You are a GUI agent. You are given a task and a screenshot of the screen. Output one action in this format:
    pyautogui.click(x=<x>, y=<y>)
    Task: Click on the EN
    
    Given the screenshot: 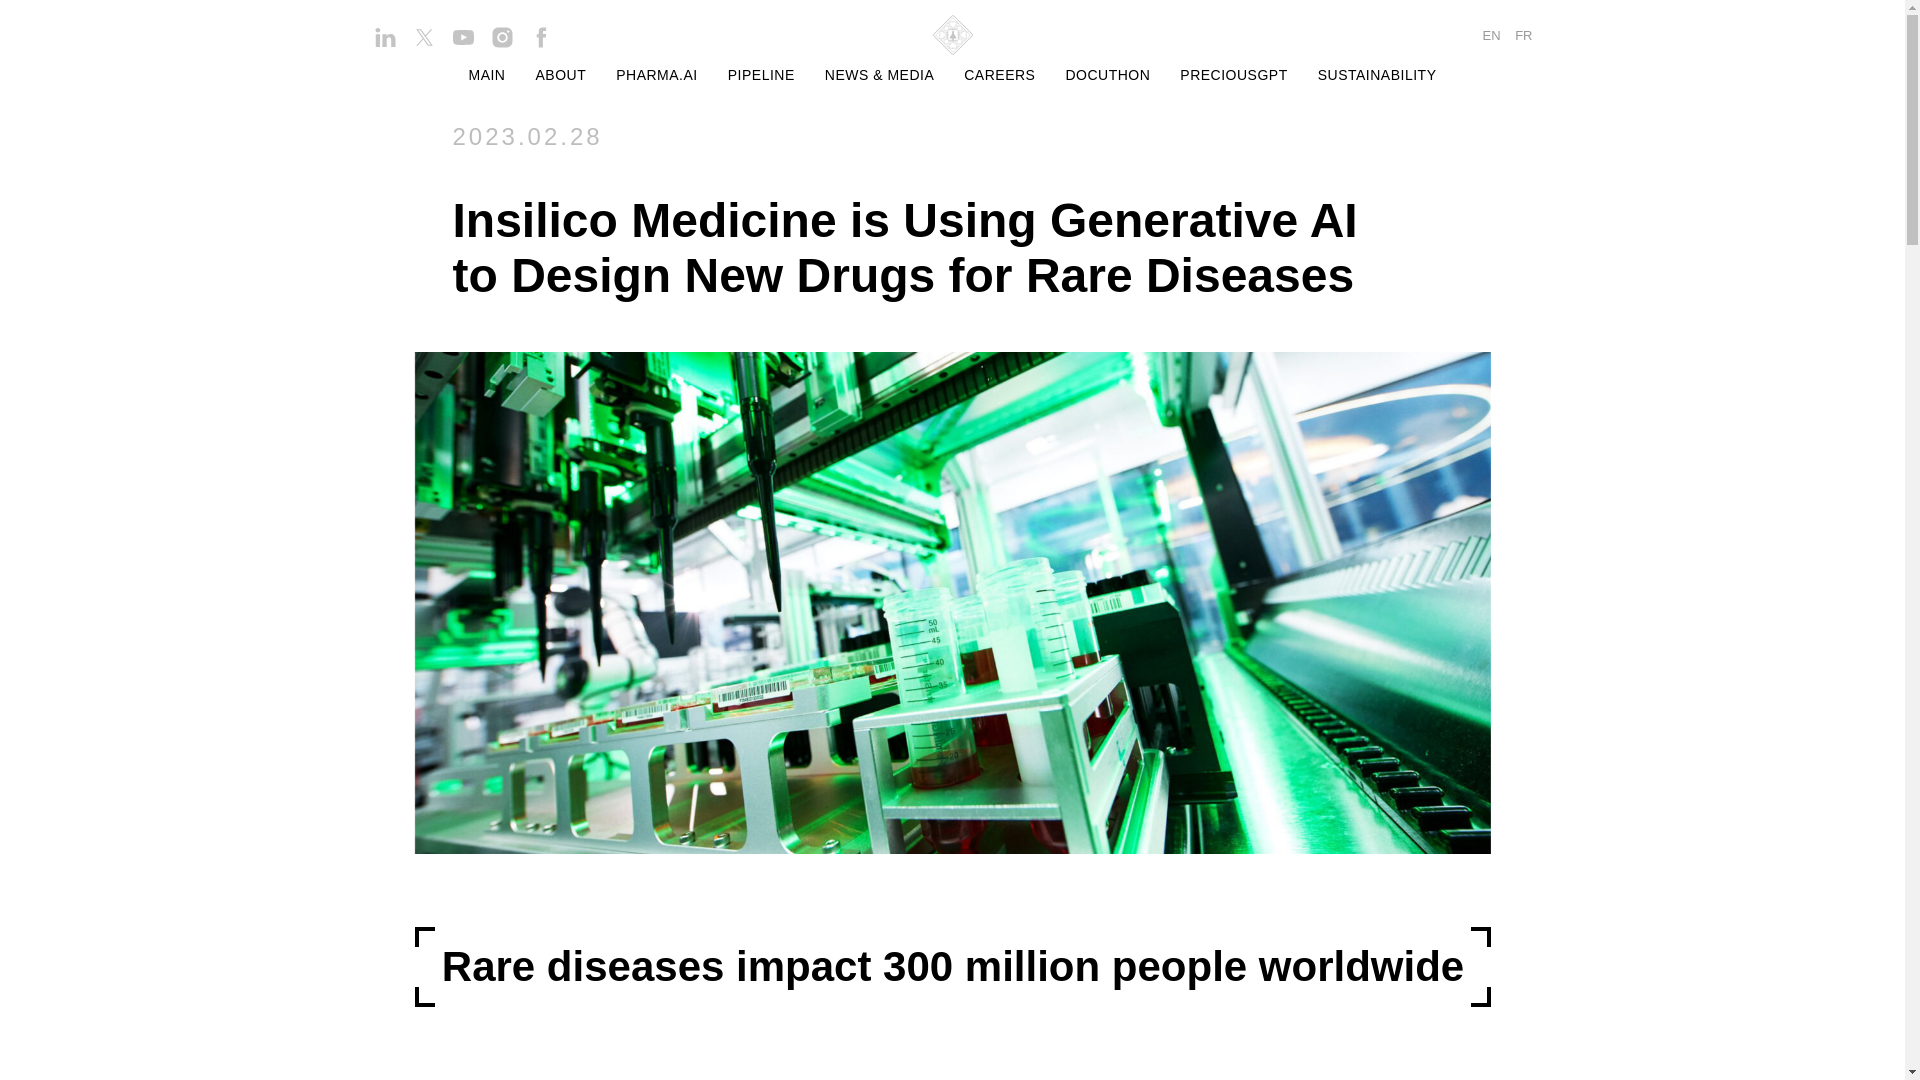 What is the action you would take?
    pyautogui.click(x=1492, y=36)
    